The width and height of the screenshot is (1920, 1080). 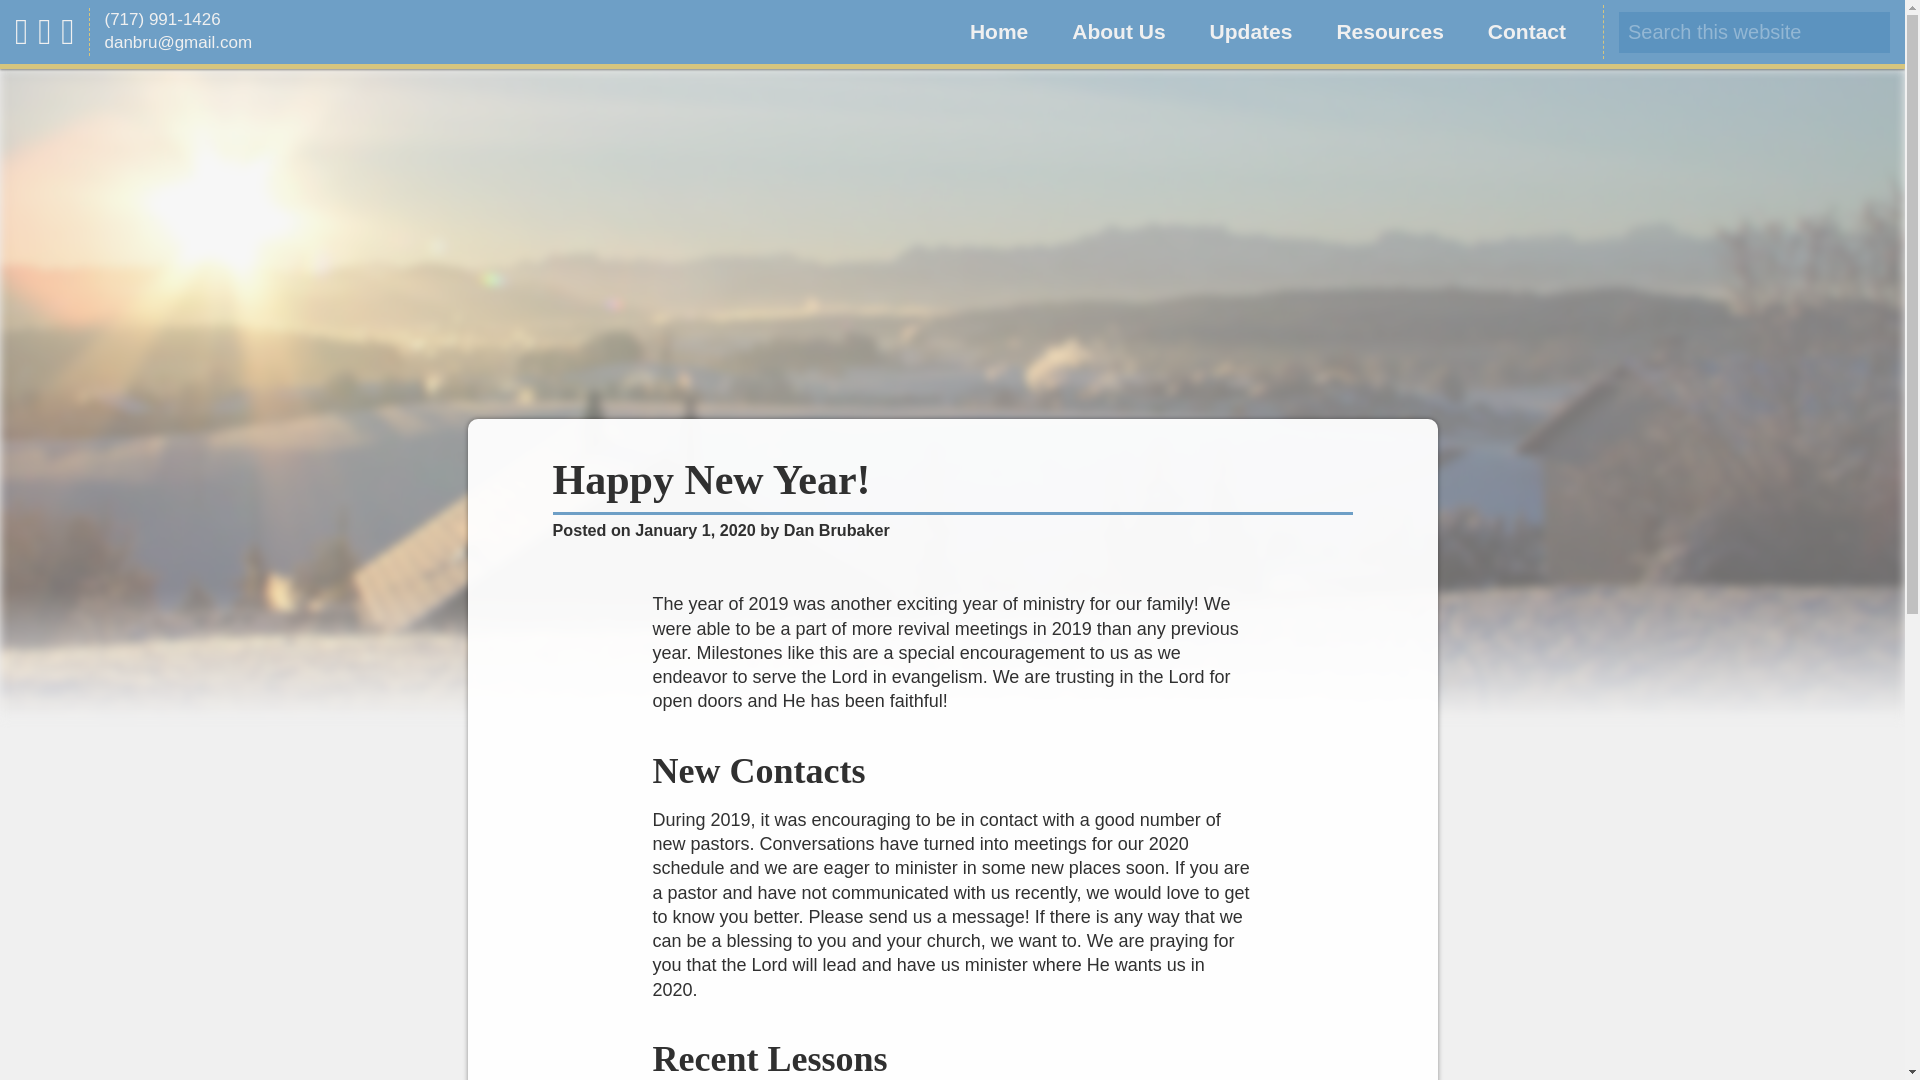 I want to click on Updates, so click(x=1252, y=32).